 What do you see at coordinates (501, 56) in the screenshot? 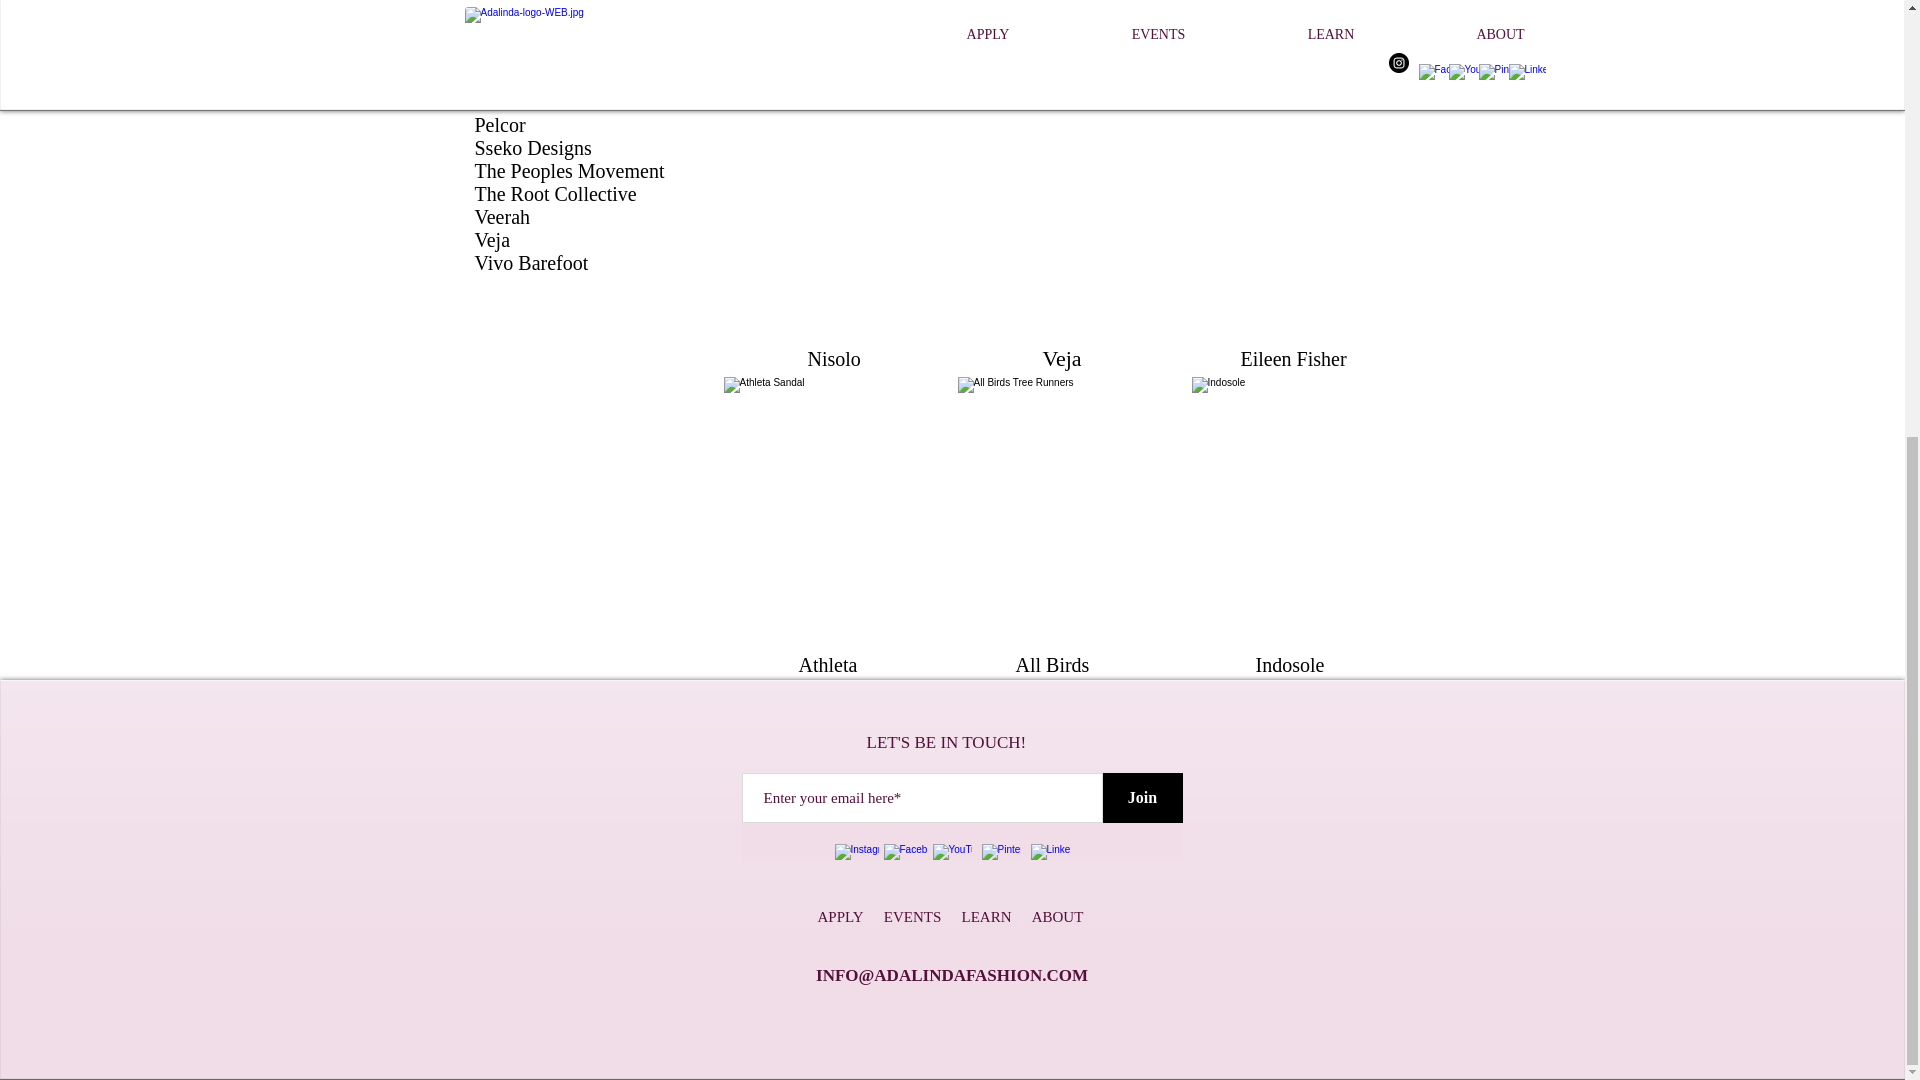
I see `Nicora` at bounding box center [501, 56].